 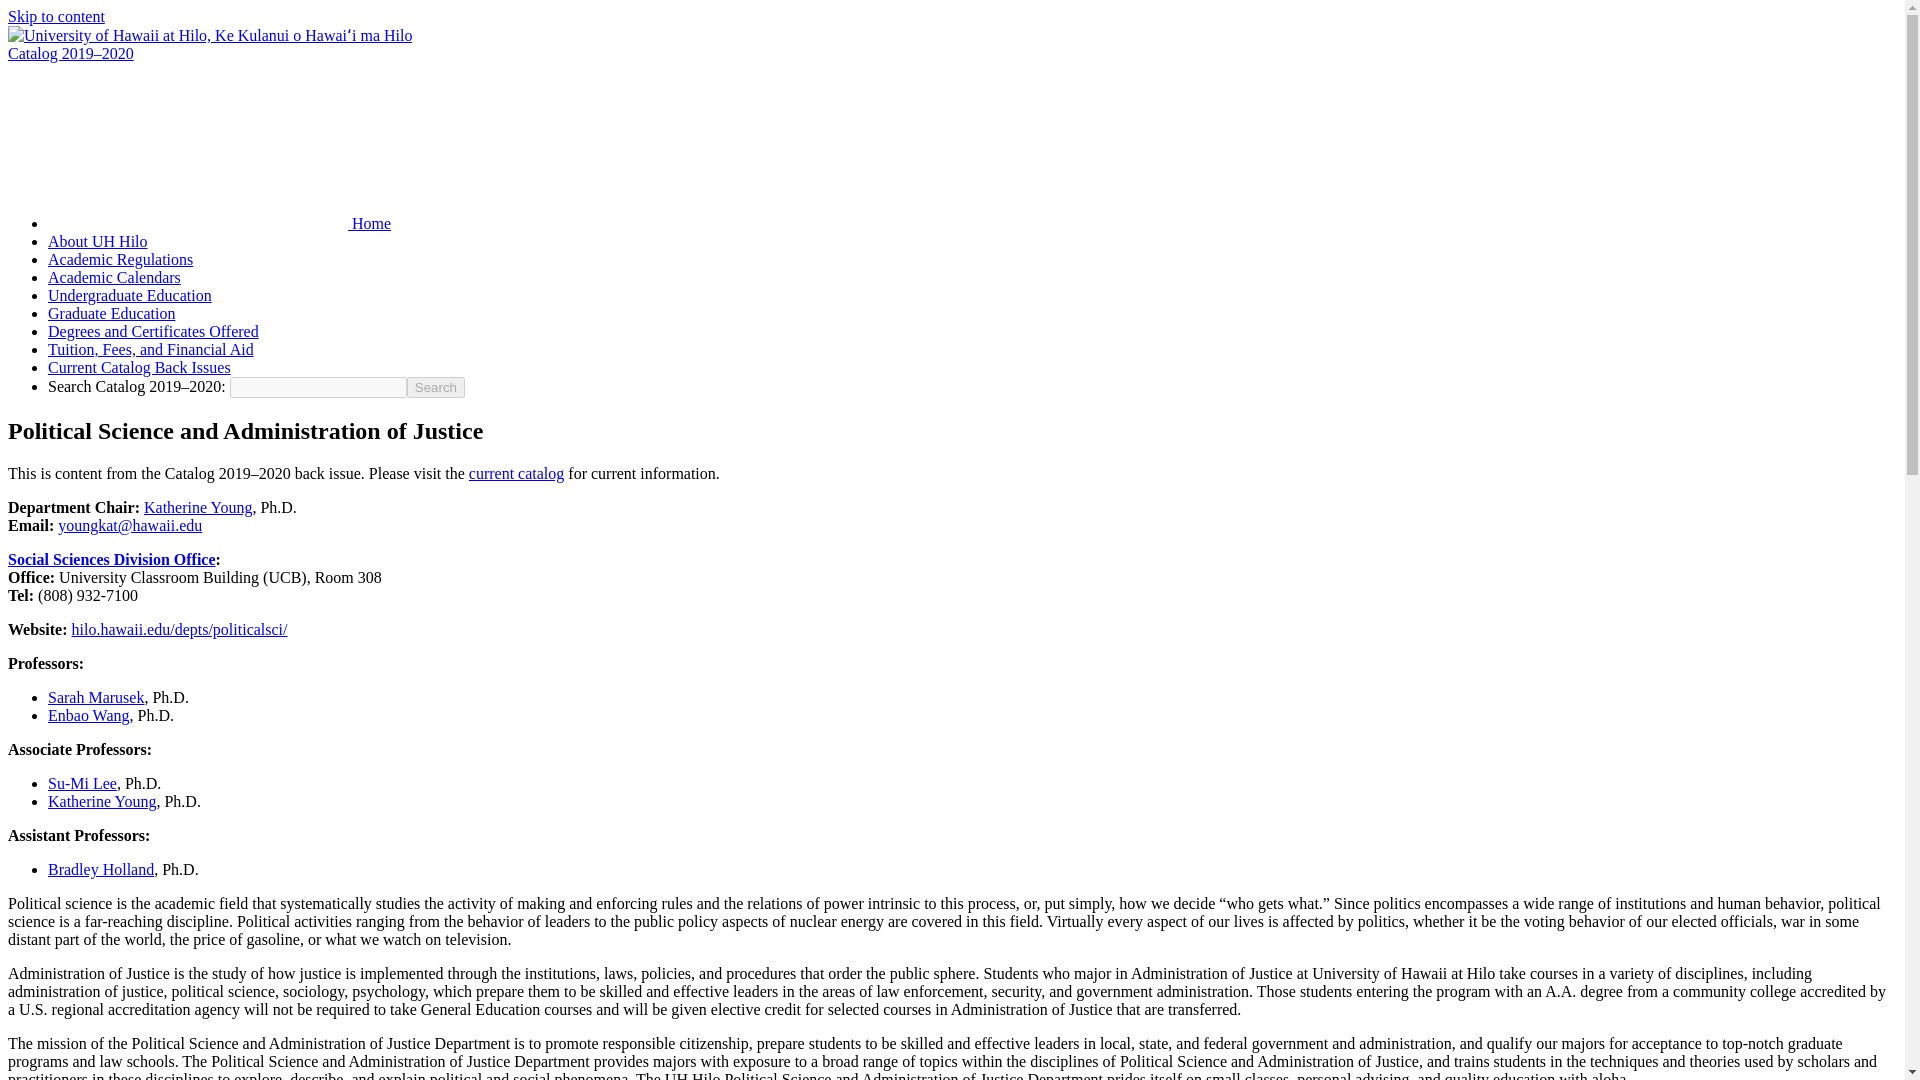 I want to click on Academic Regulations, so click(x=120, y=258).